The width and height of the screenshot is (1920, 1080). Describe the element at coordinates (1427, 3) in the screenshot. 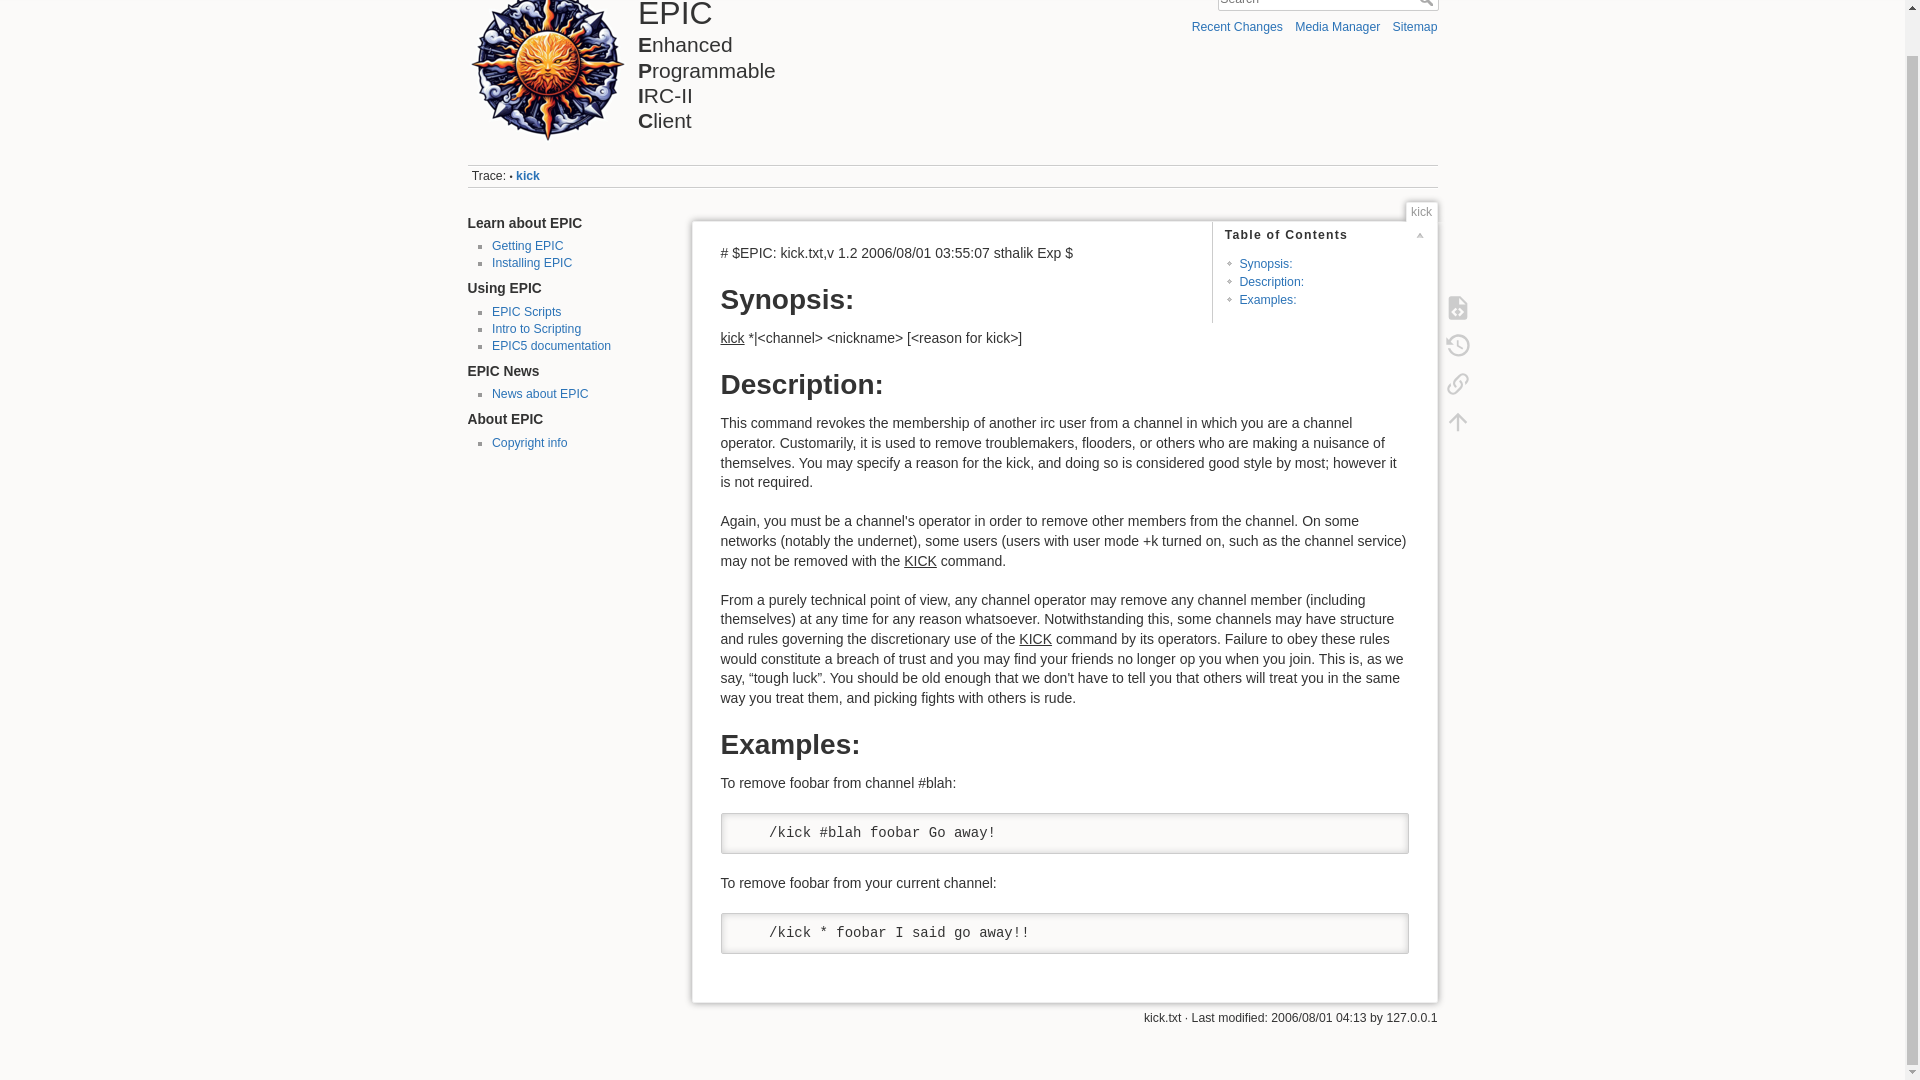

I see `Search` at that location.